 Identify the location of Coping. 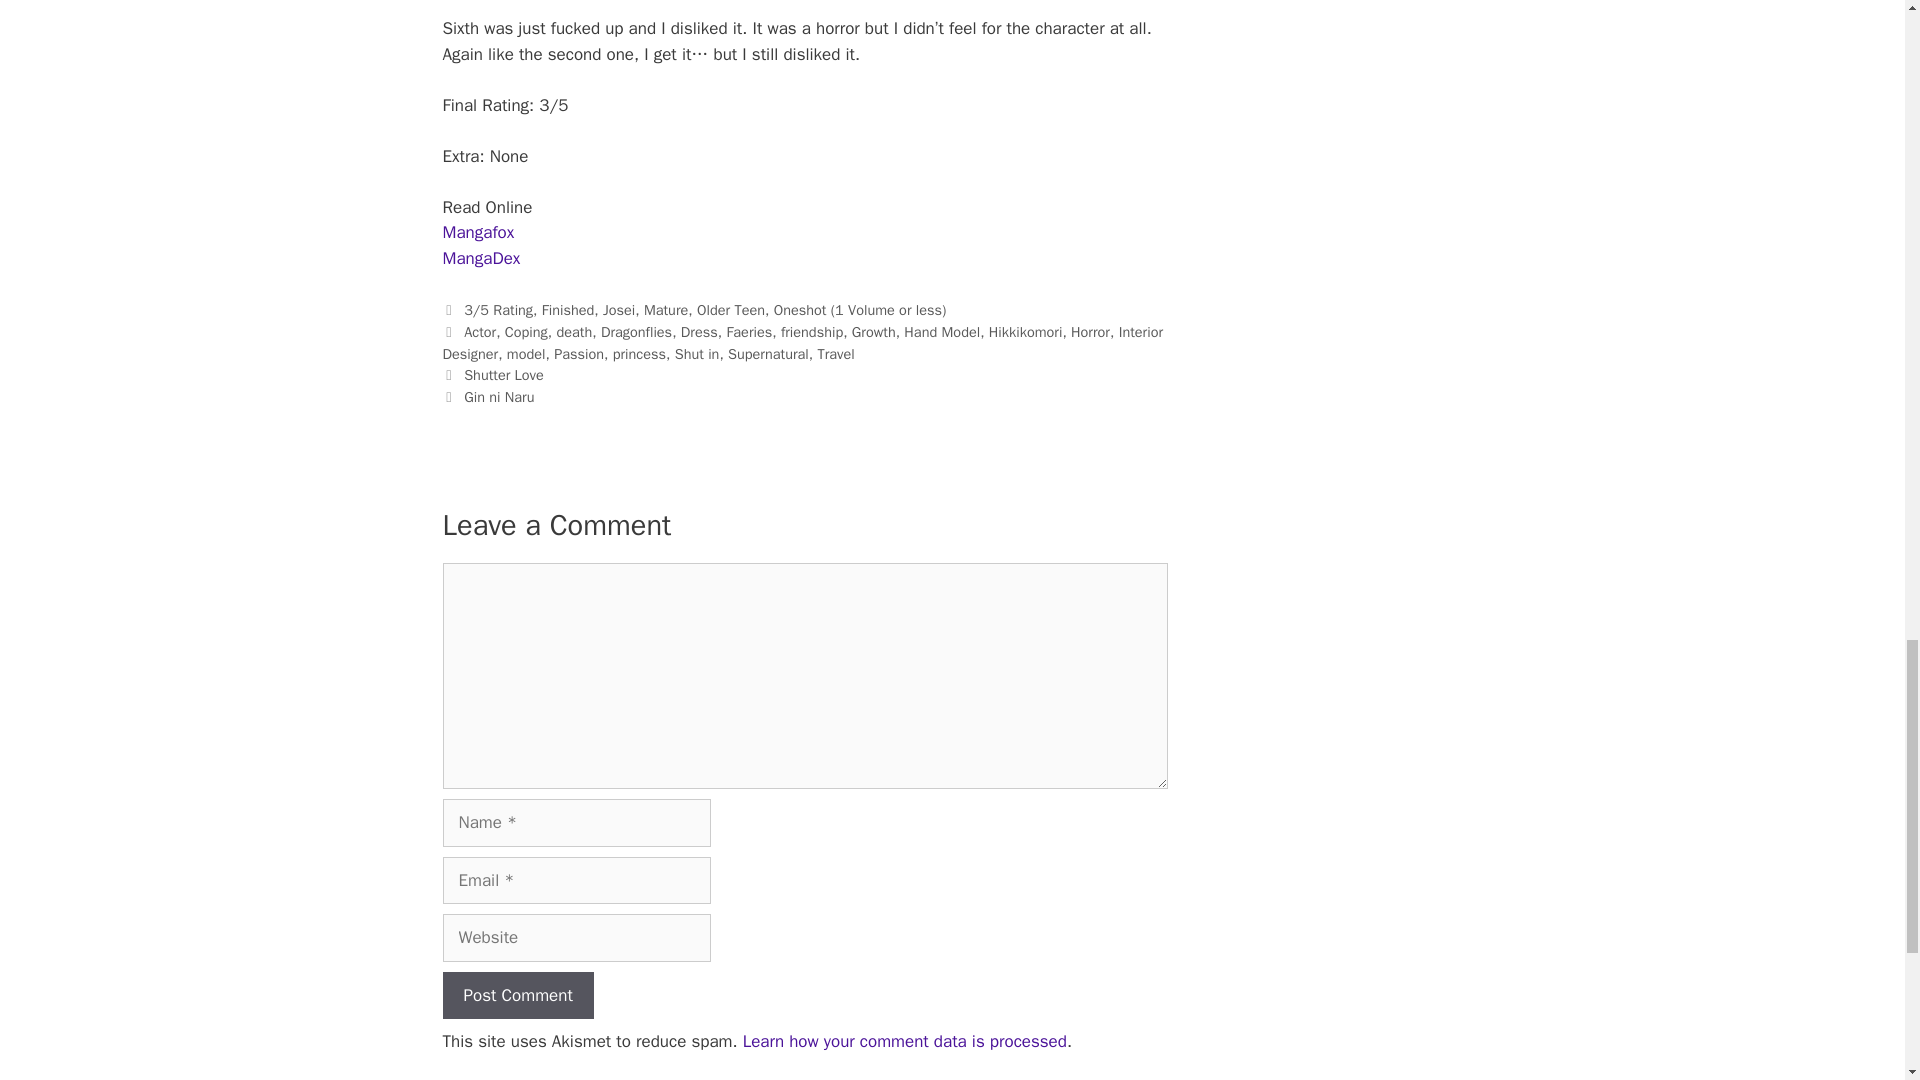
(526, 332).